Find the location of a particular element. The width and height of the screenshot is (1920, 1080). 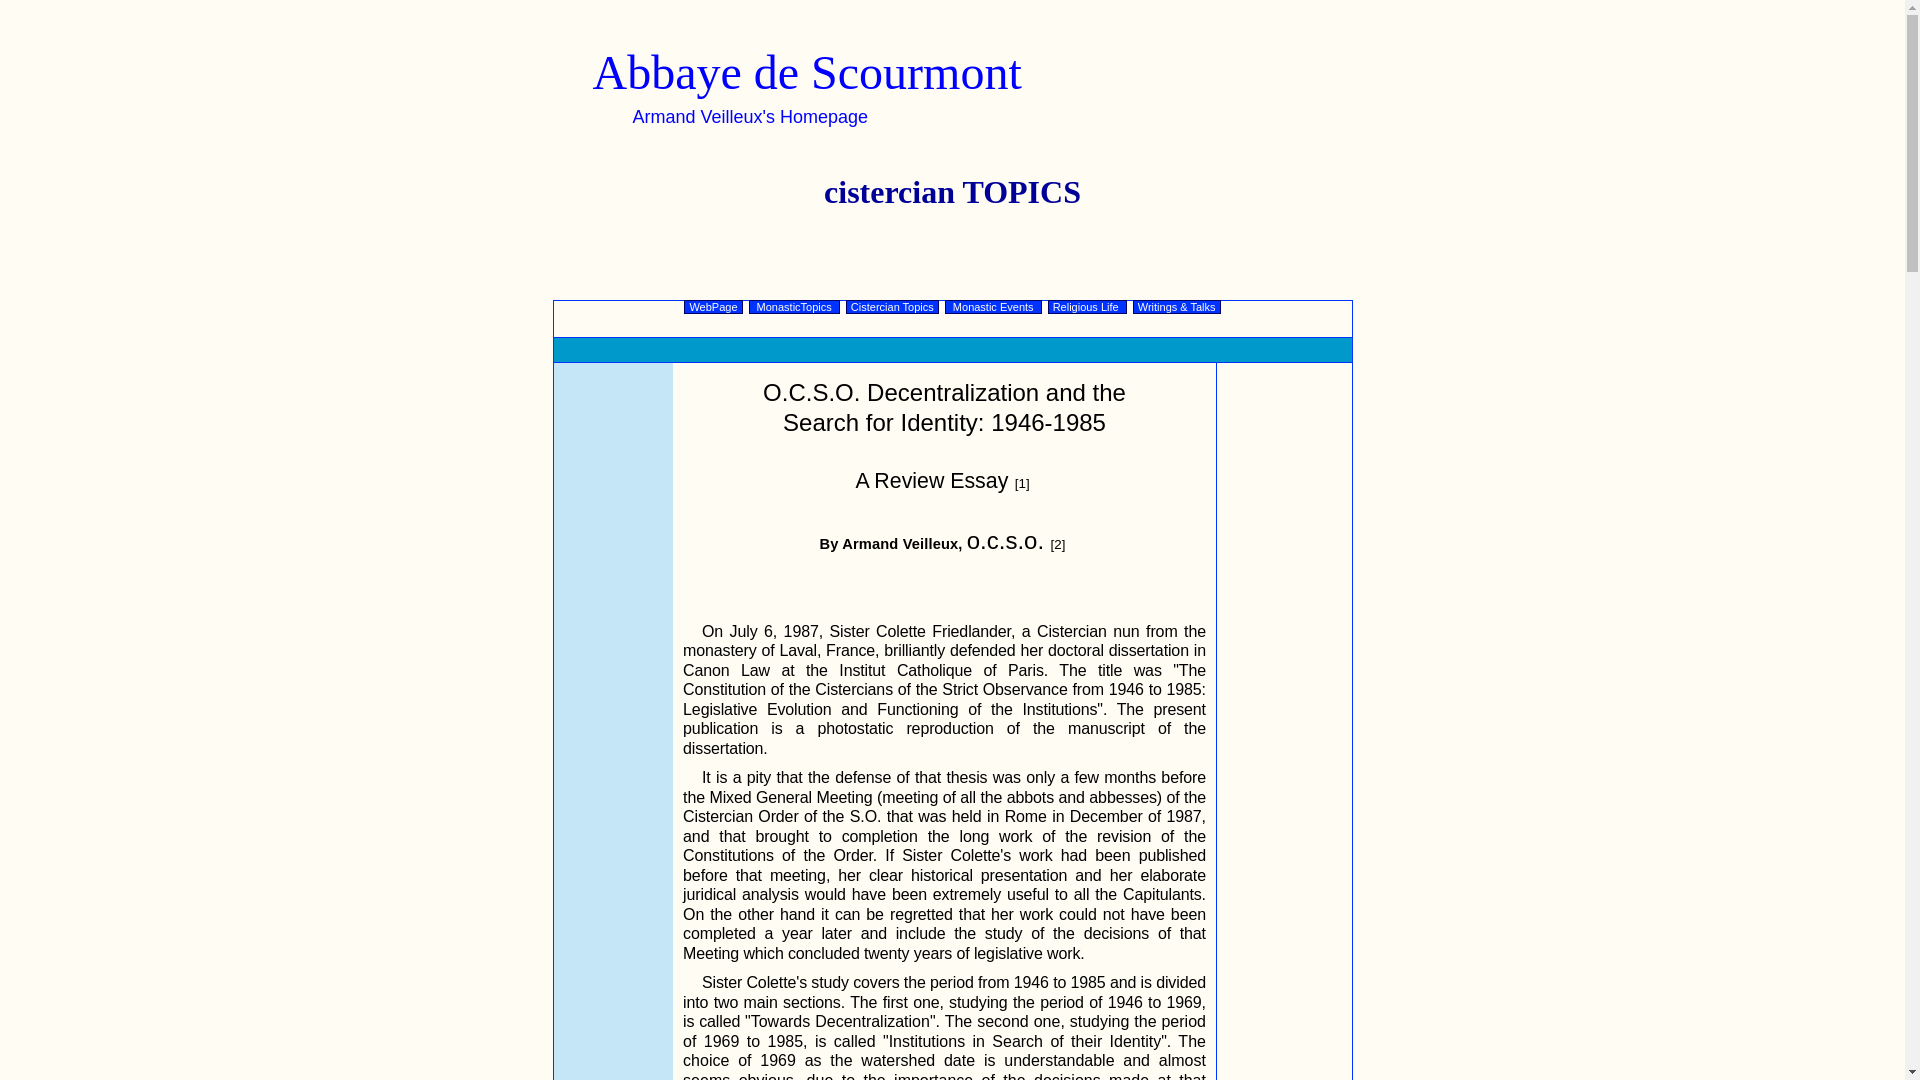

Religious Life is located at coordinates (1088, 307).